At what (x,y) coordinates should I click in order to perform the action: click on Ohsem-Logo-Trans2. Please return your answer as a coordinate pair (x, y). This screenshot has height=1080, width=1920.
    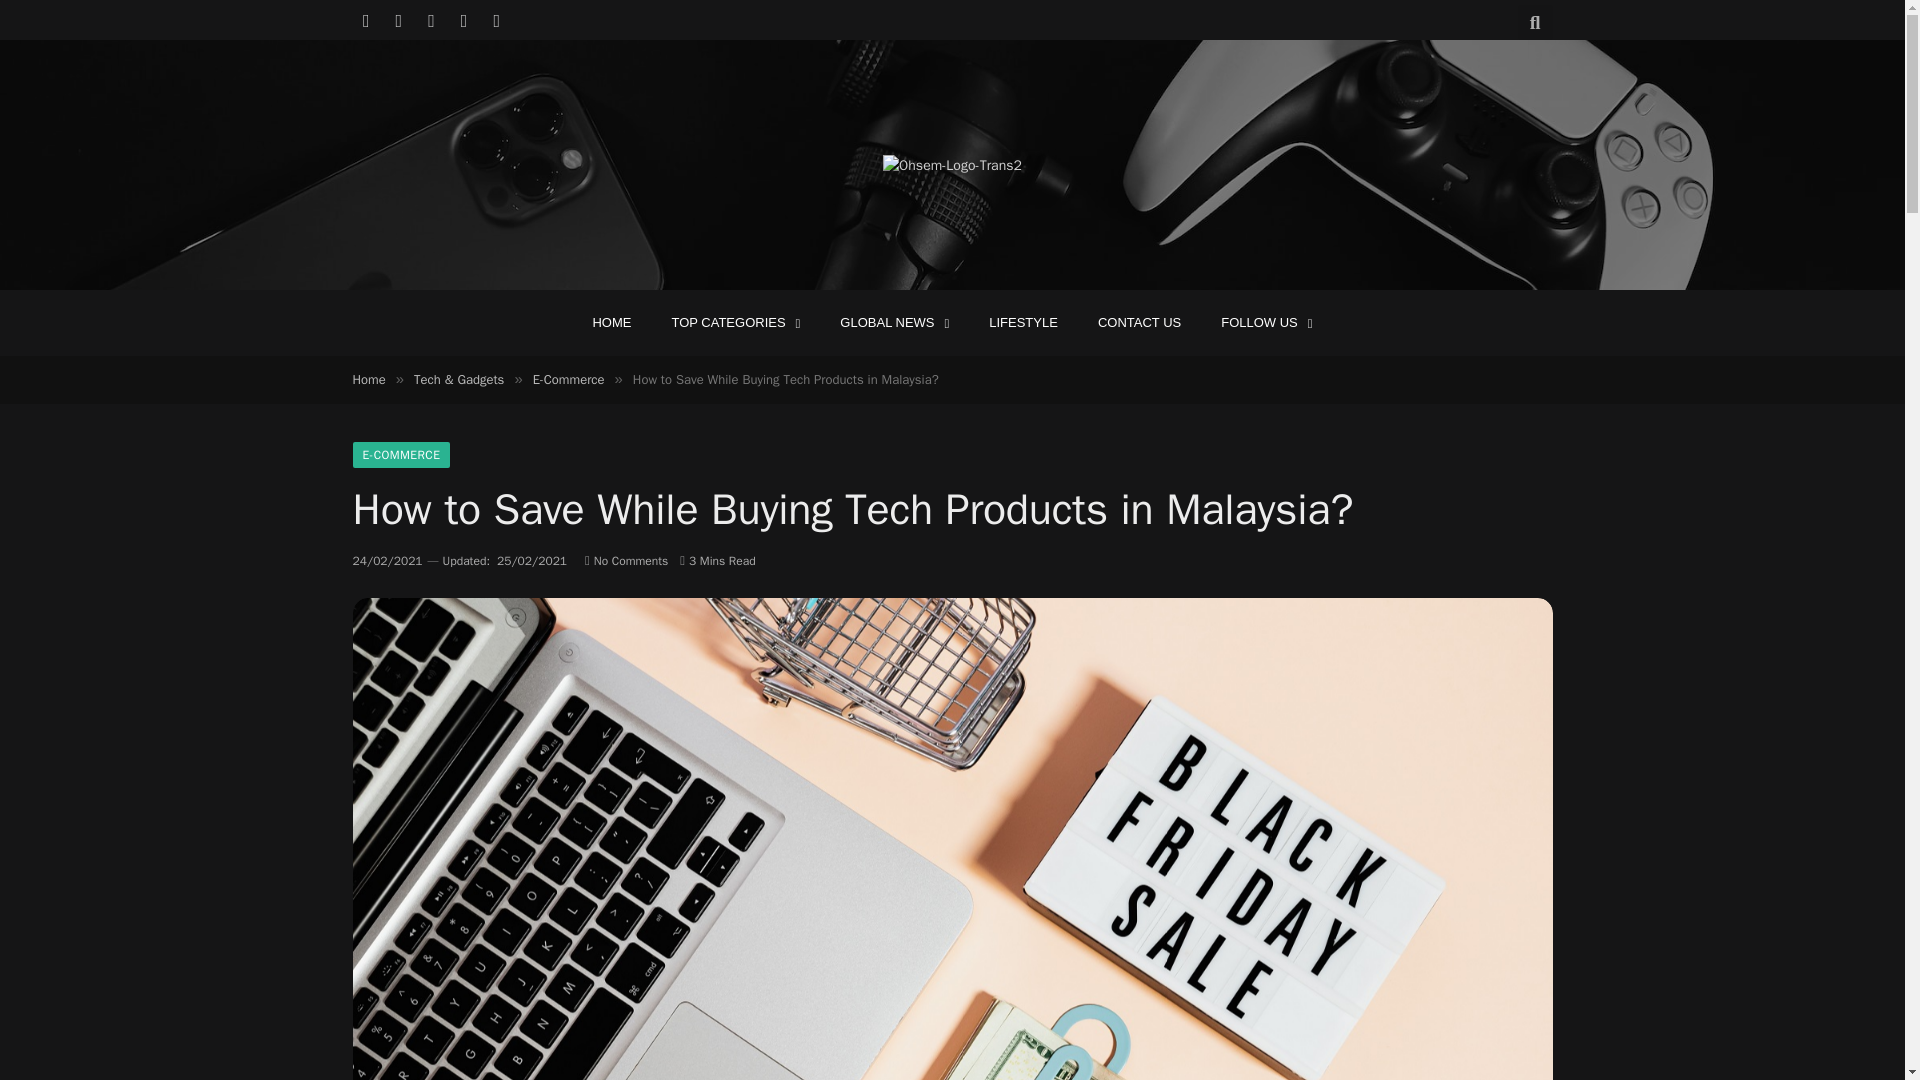
    Looking at the image, I should click on (952, 166).